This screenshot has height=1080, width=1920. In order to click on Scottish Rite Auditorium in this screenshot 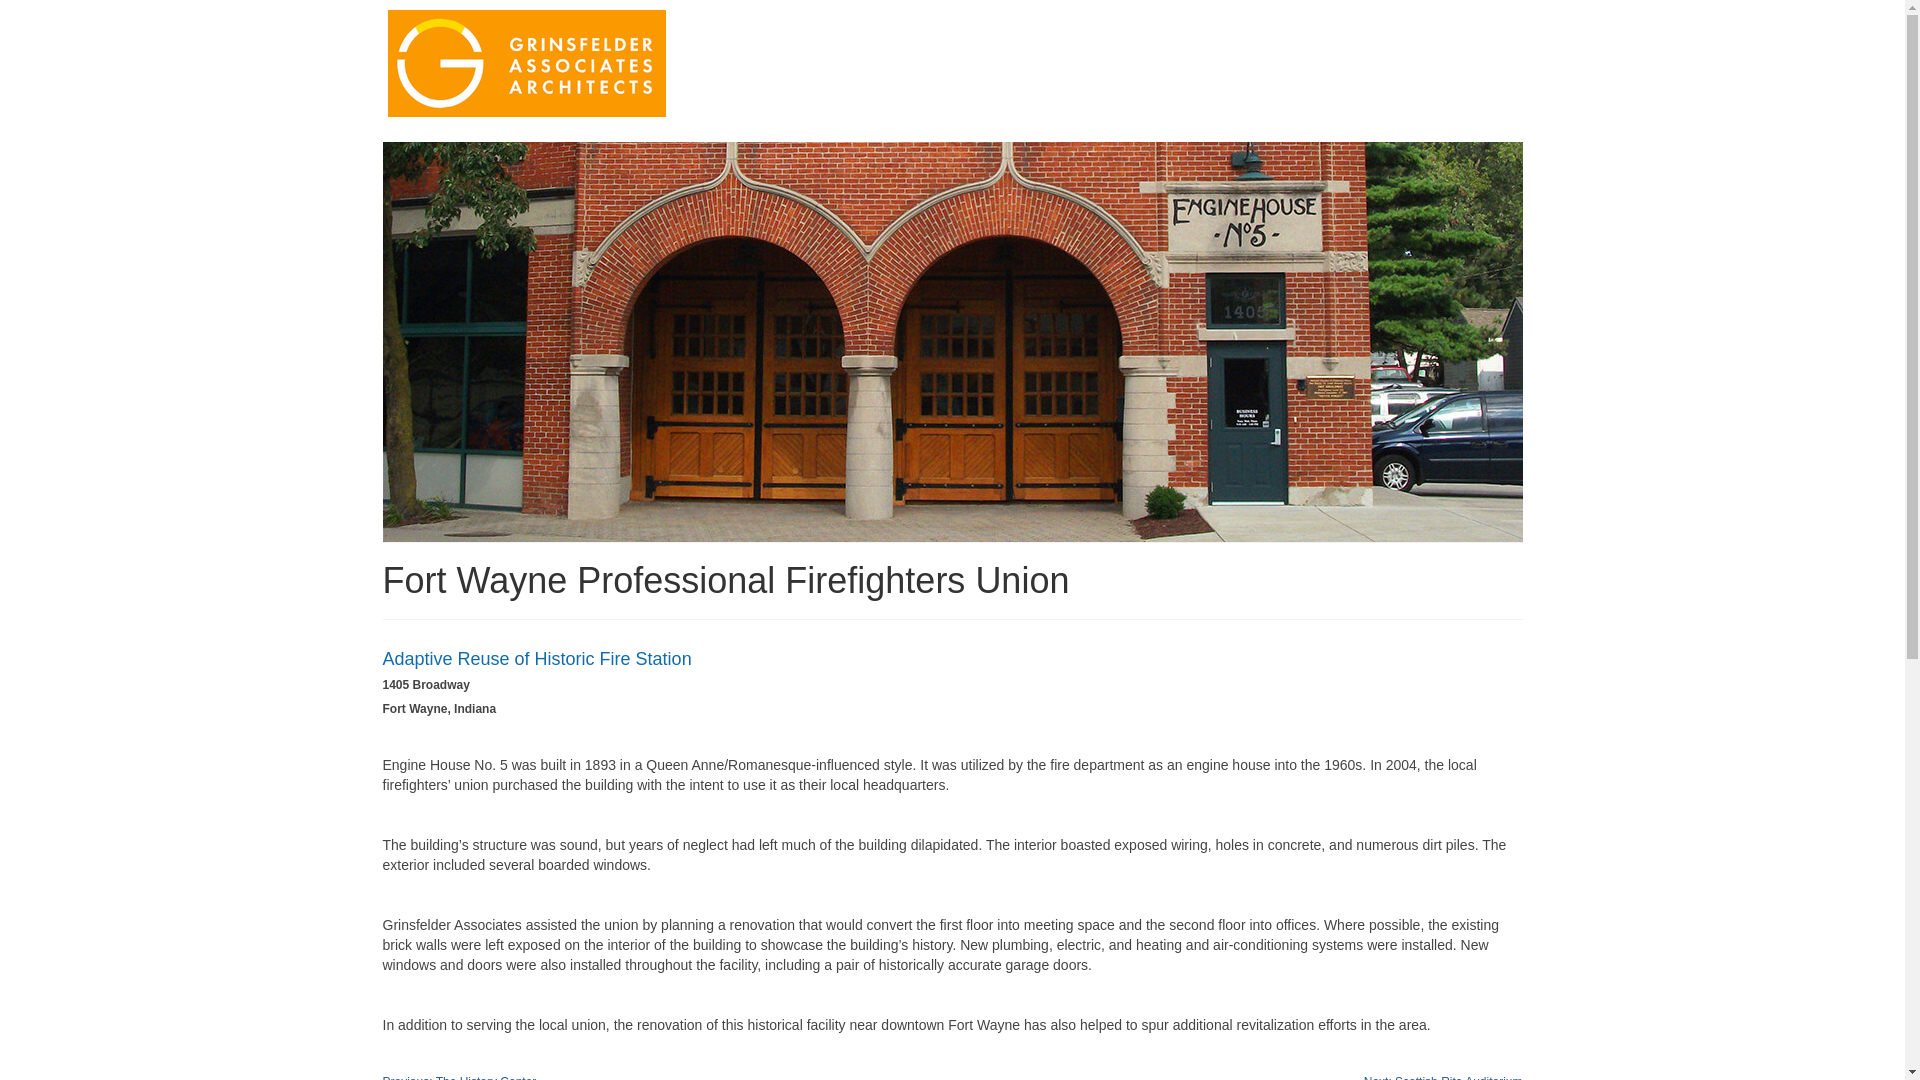, I will do `click(1442, 1077)`.